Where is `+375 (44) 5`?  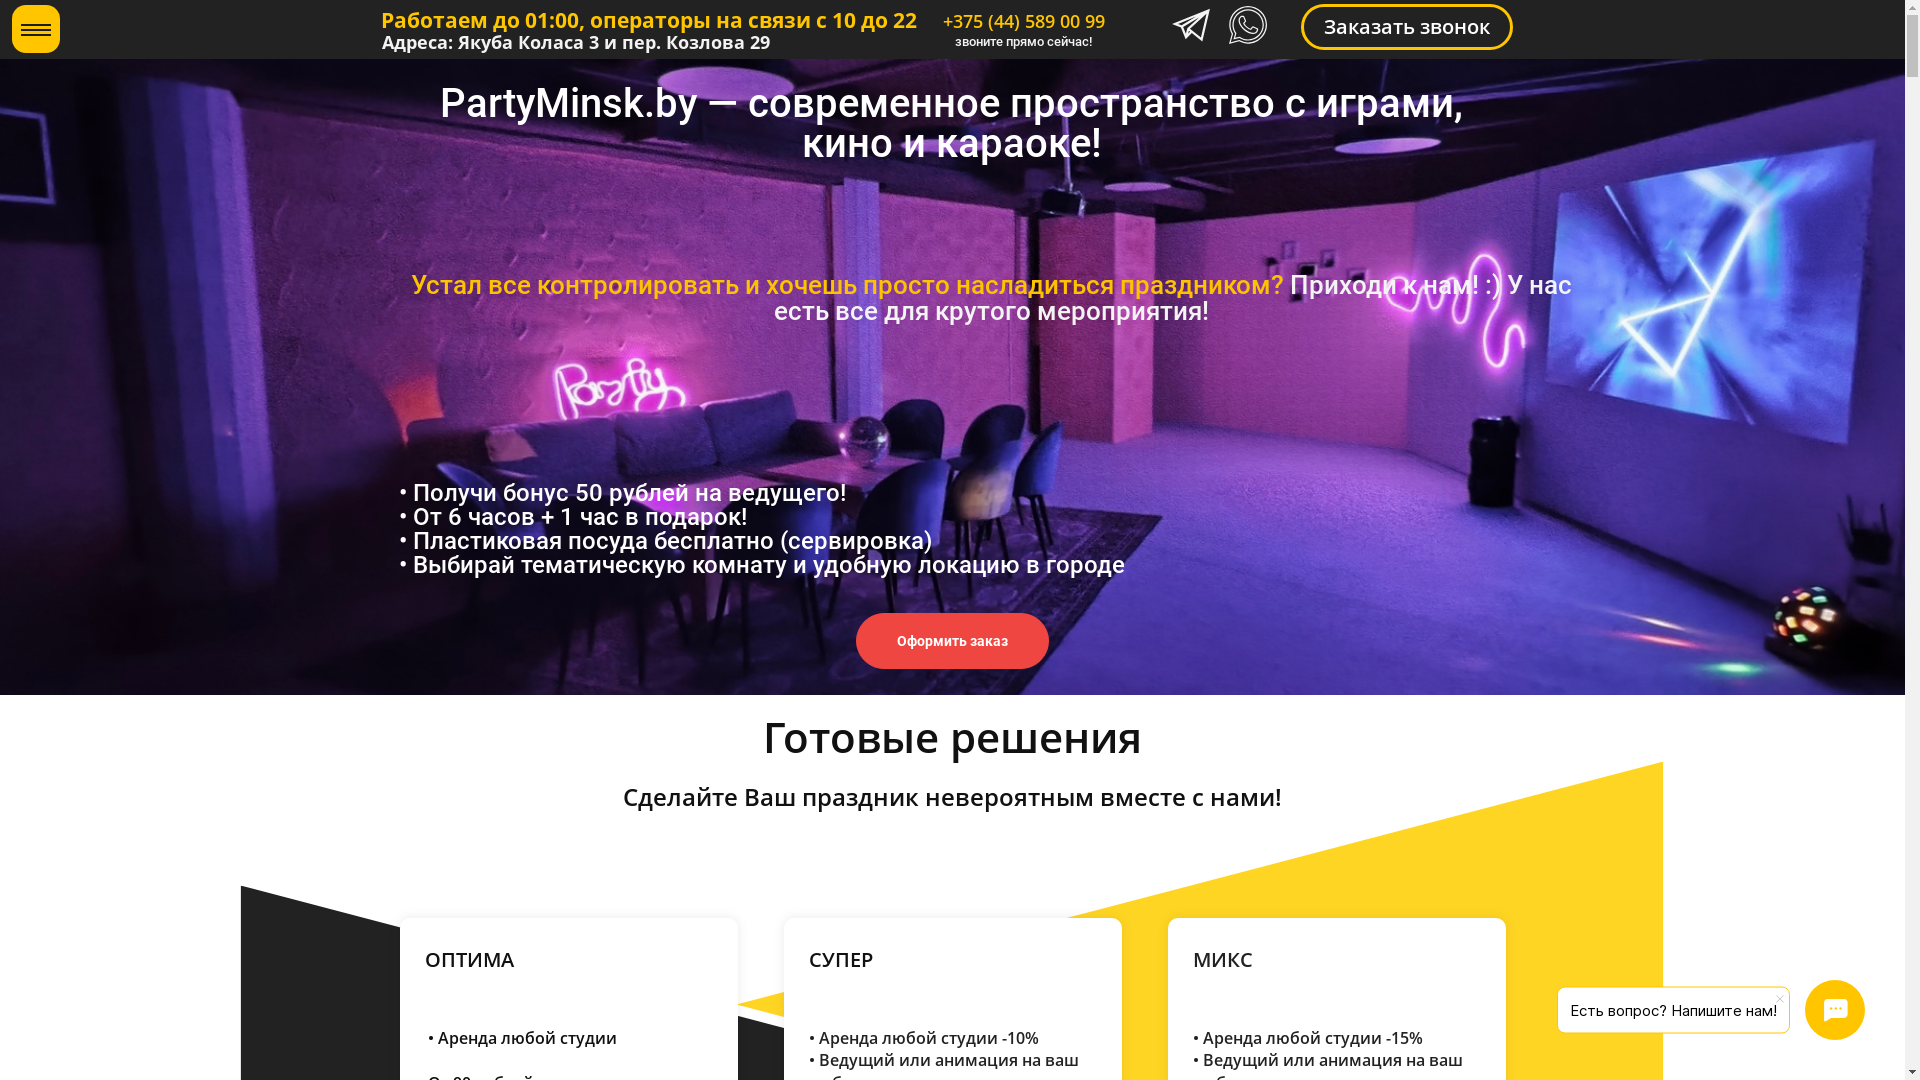 +375 (44) 5 is located at coordinates (988, 21).